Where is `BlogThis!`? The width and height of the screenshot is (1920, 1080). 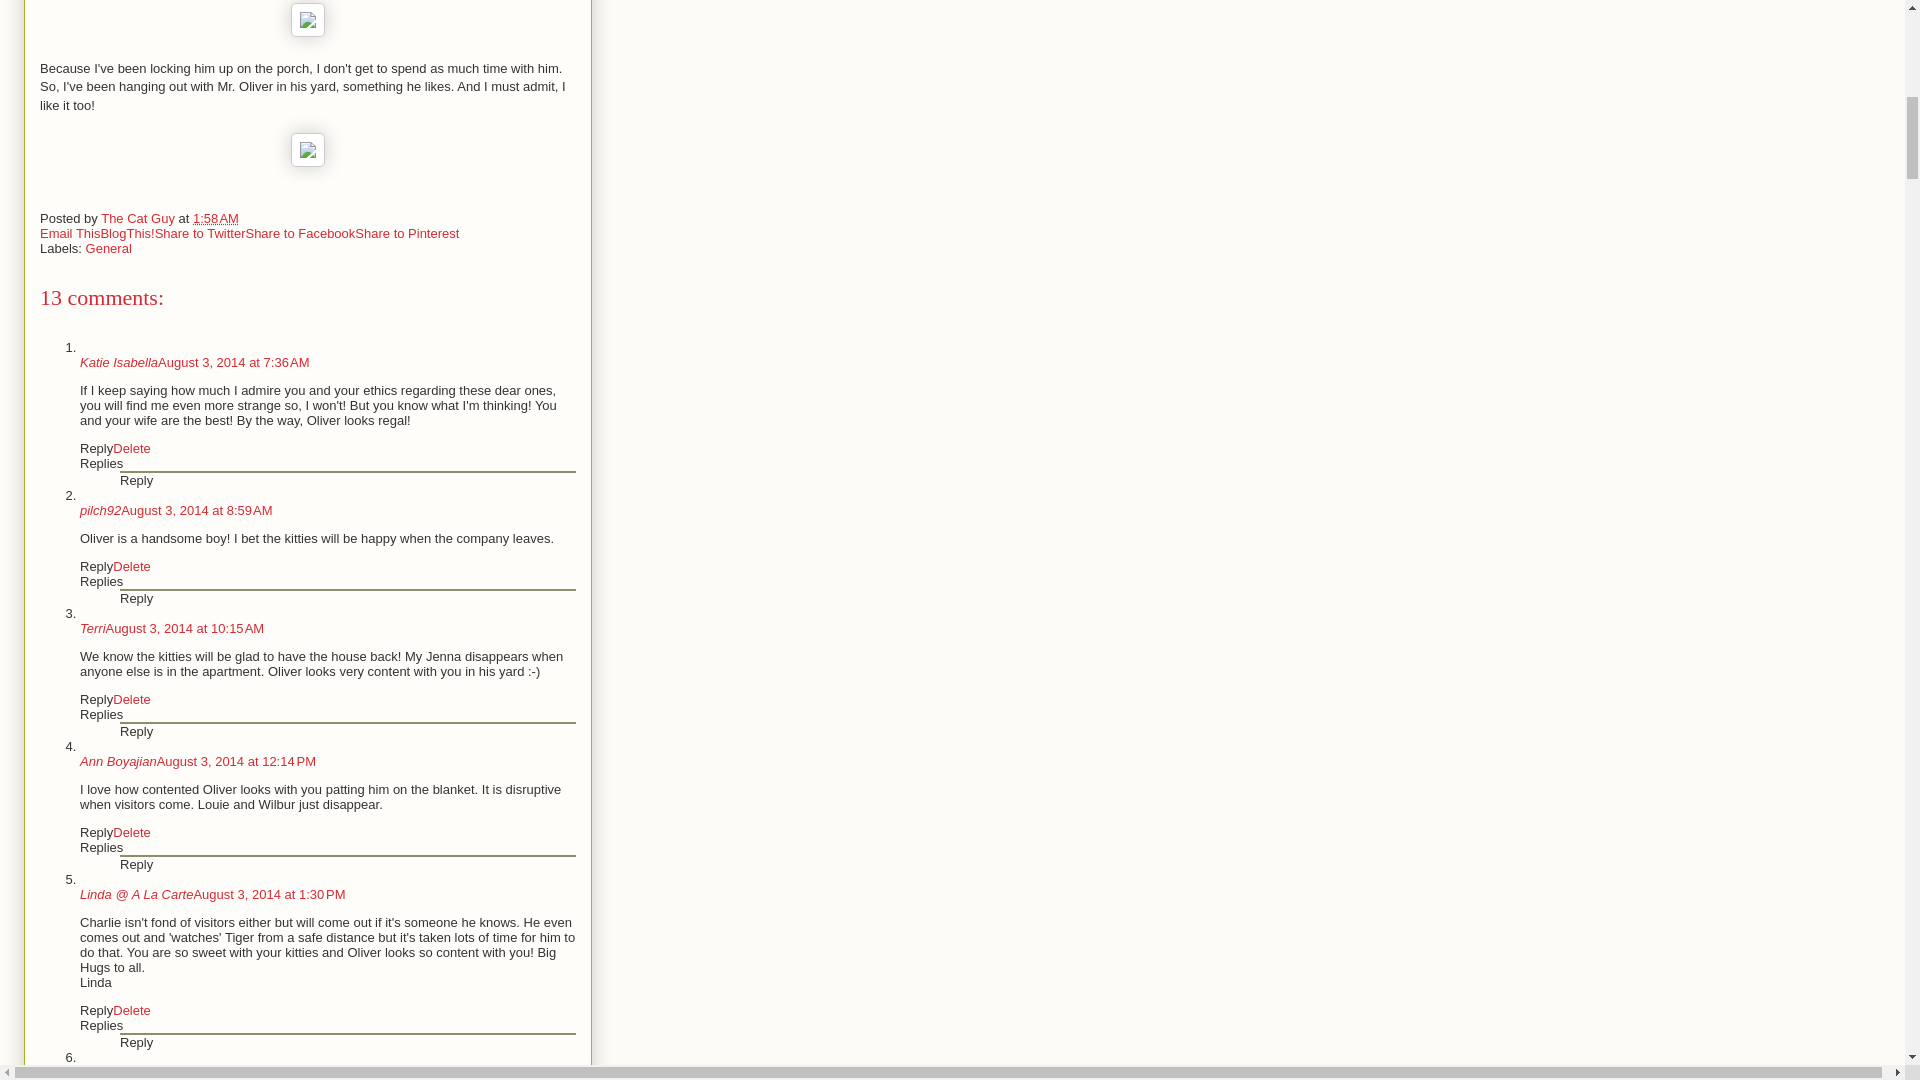 BlogThis! is located at coordinates (126, 232).